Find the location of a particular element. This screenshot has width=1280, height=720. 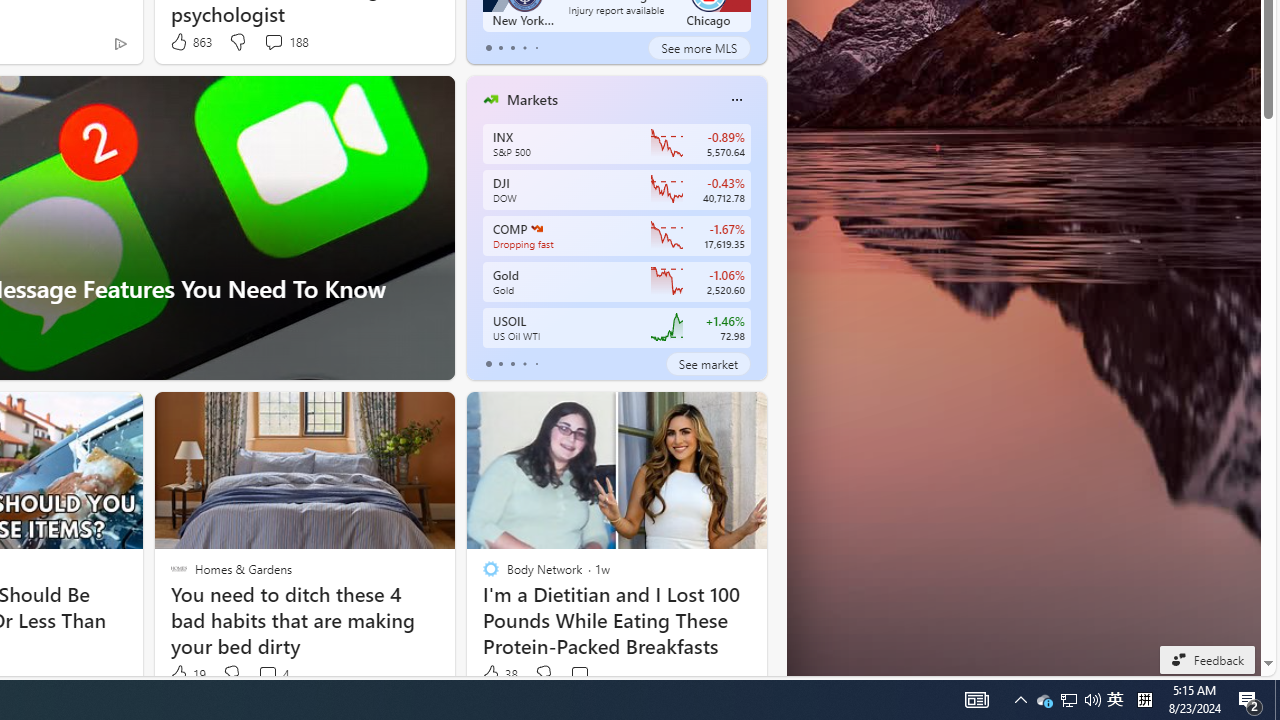

View comments 4 Comment is located at coordinates (267, 674).